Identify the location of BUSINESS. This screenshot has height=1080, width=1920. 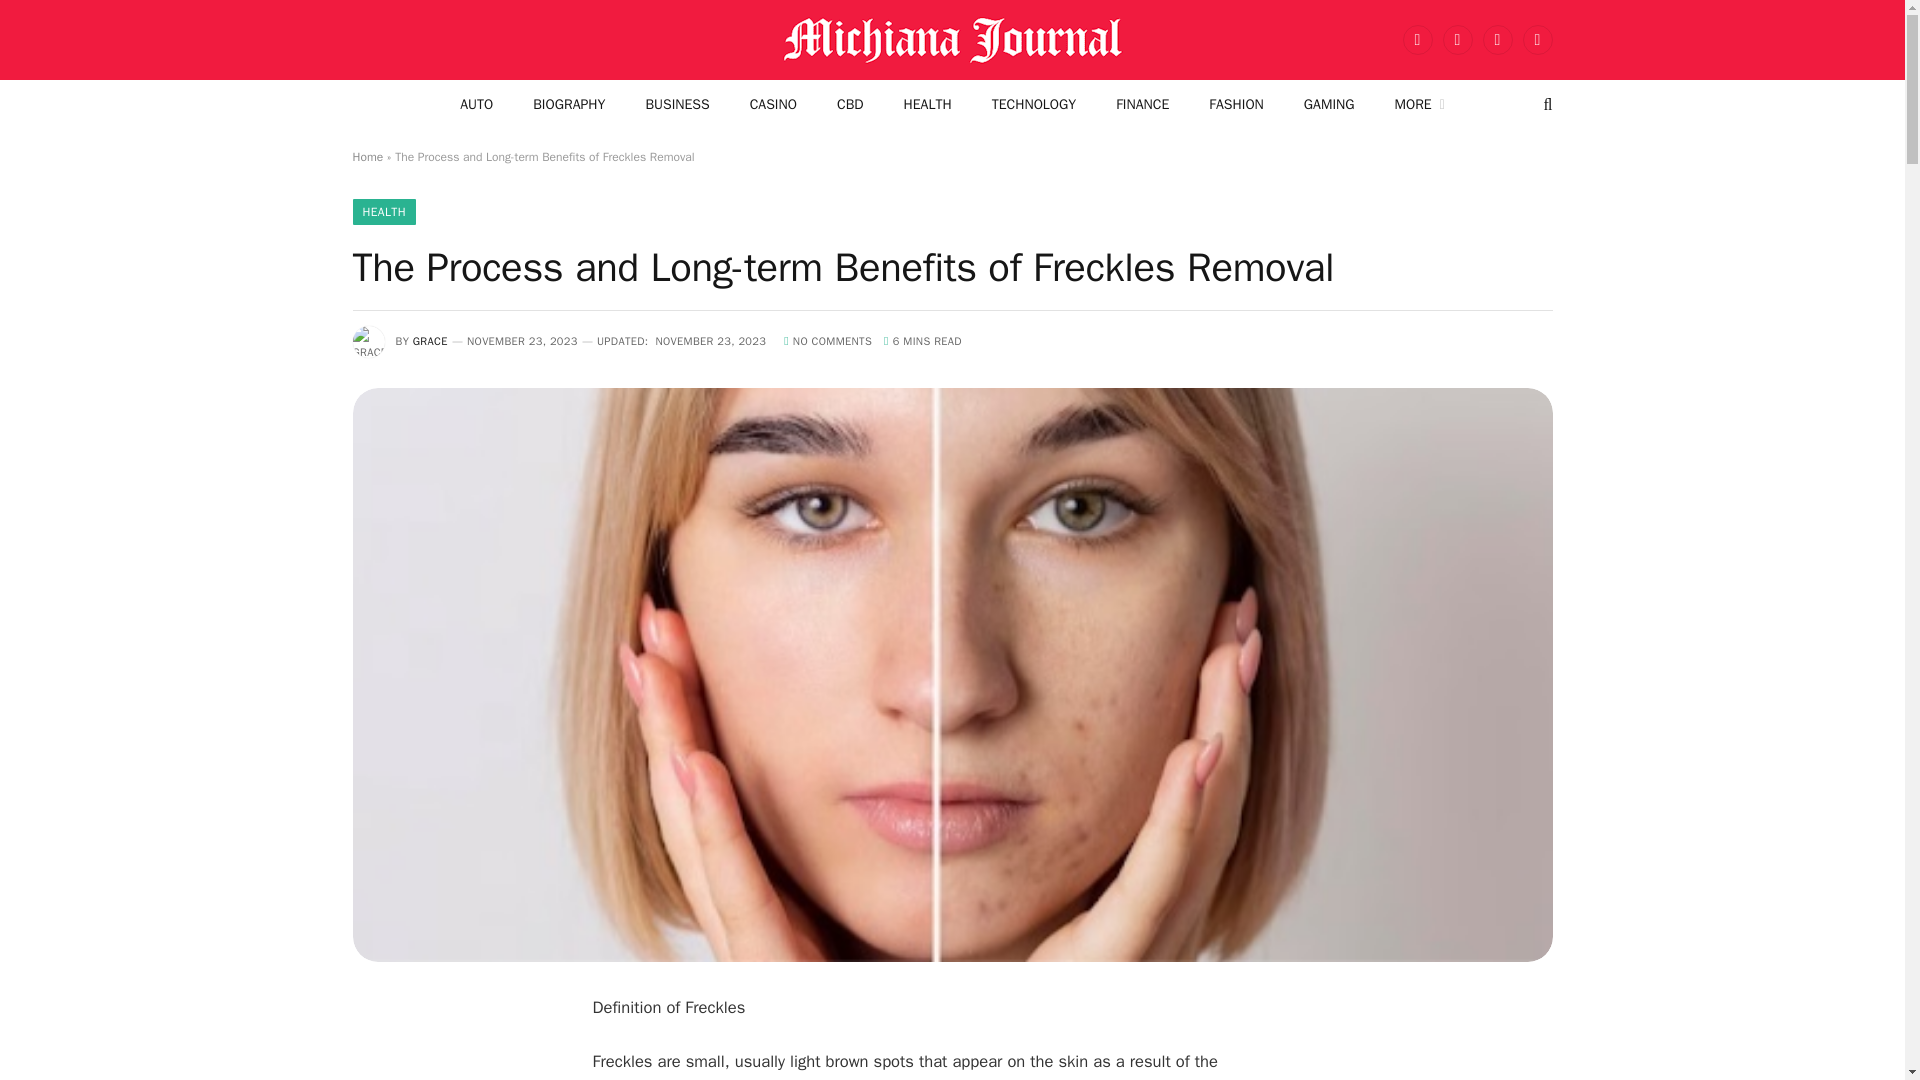
(677, 104).